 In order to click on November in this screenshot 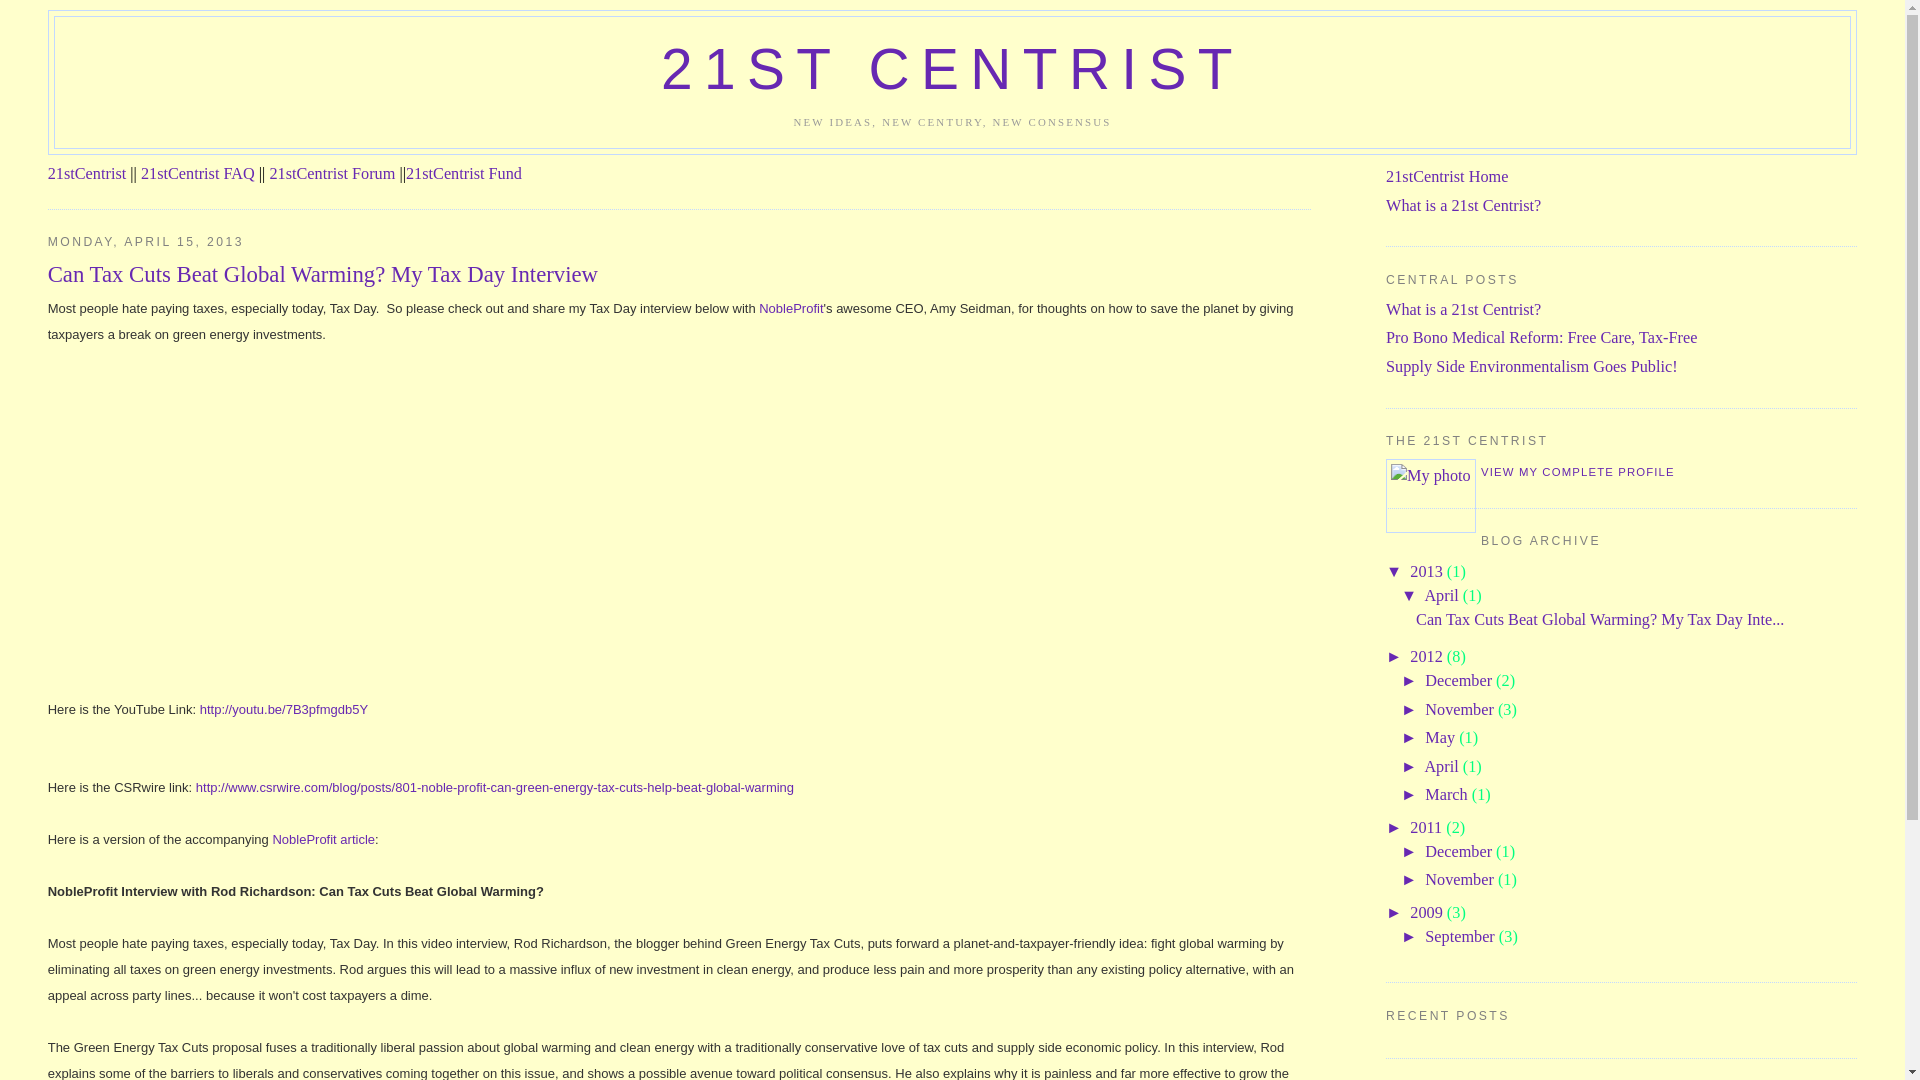, I will do `click(1462, 710)`.